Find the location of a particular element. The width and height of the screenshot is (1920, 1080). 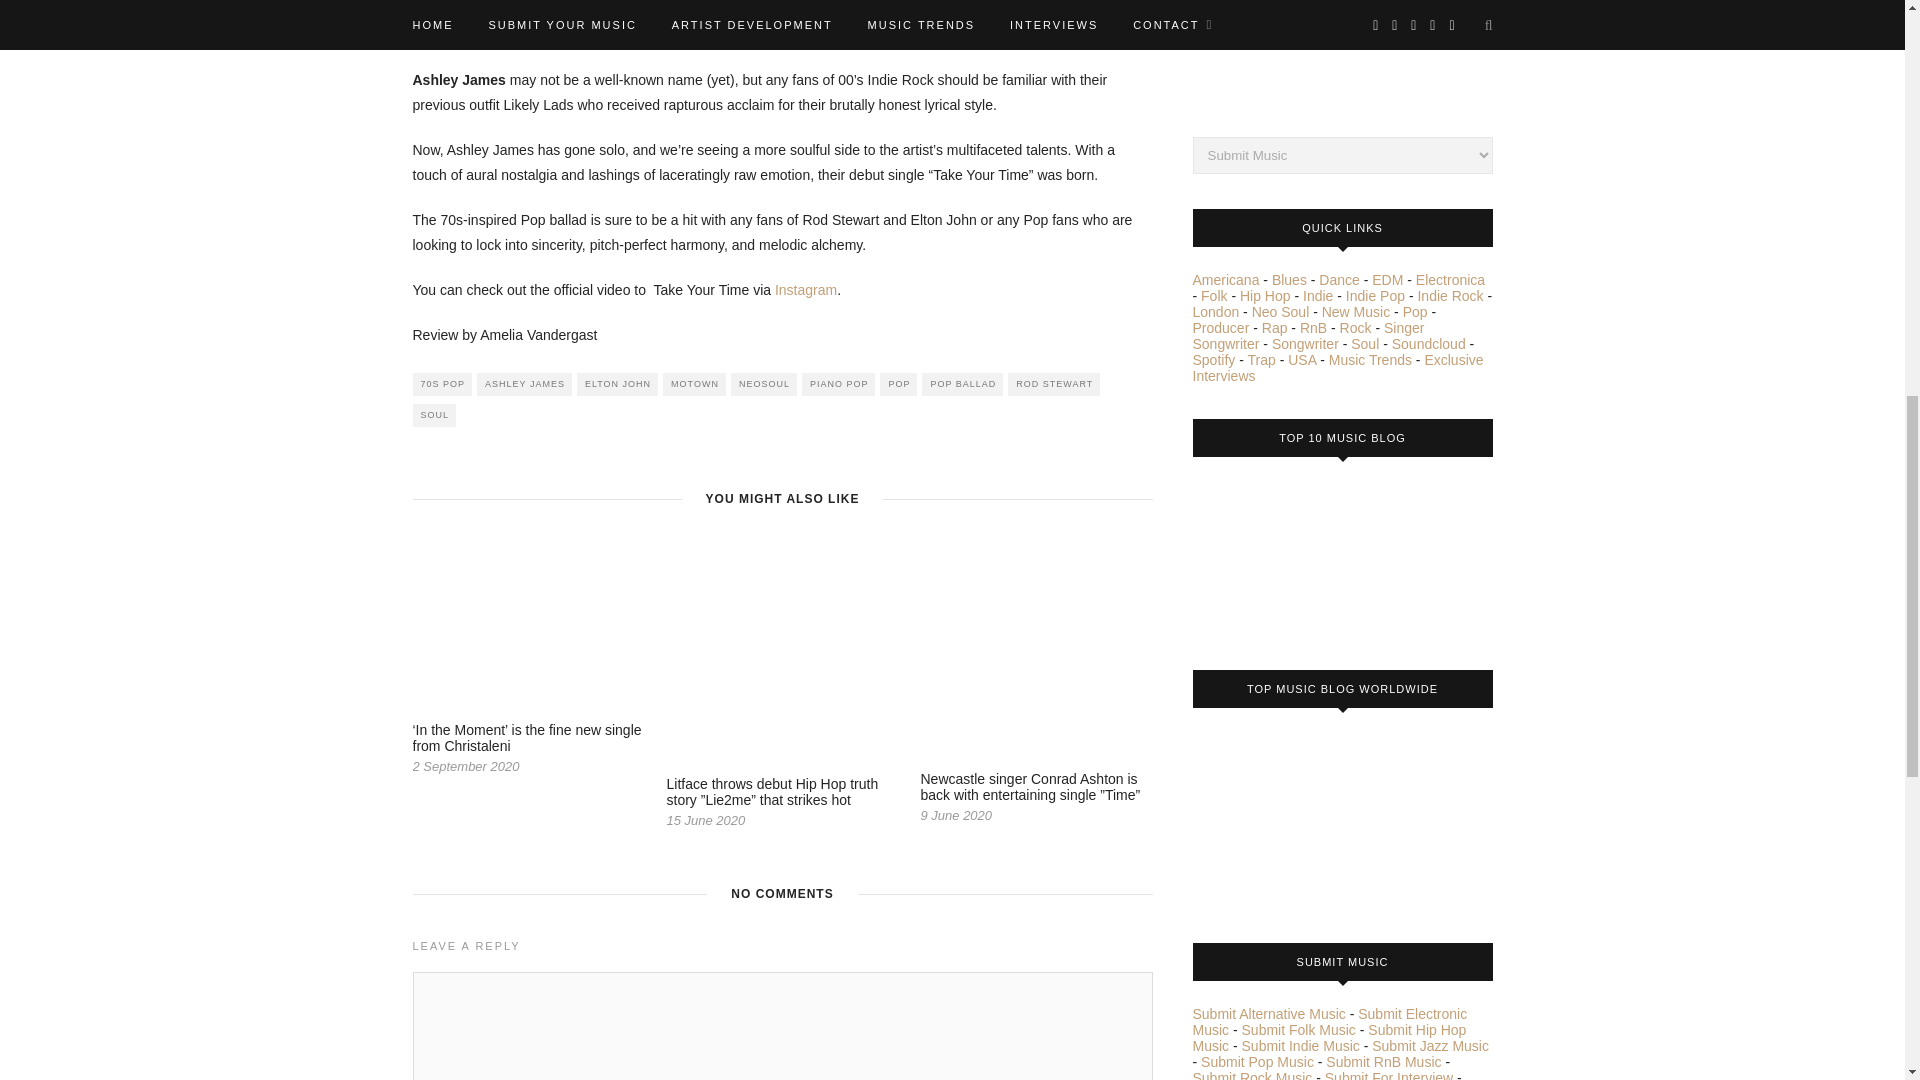

Blues is located at coordinates (1289, 280).